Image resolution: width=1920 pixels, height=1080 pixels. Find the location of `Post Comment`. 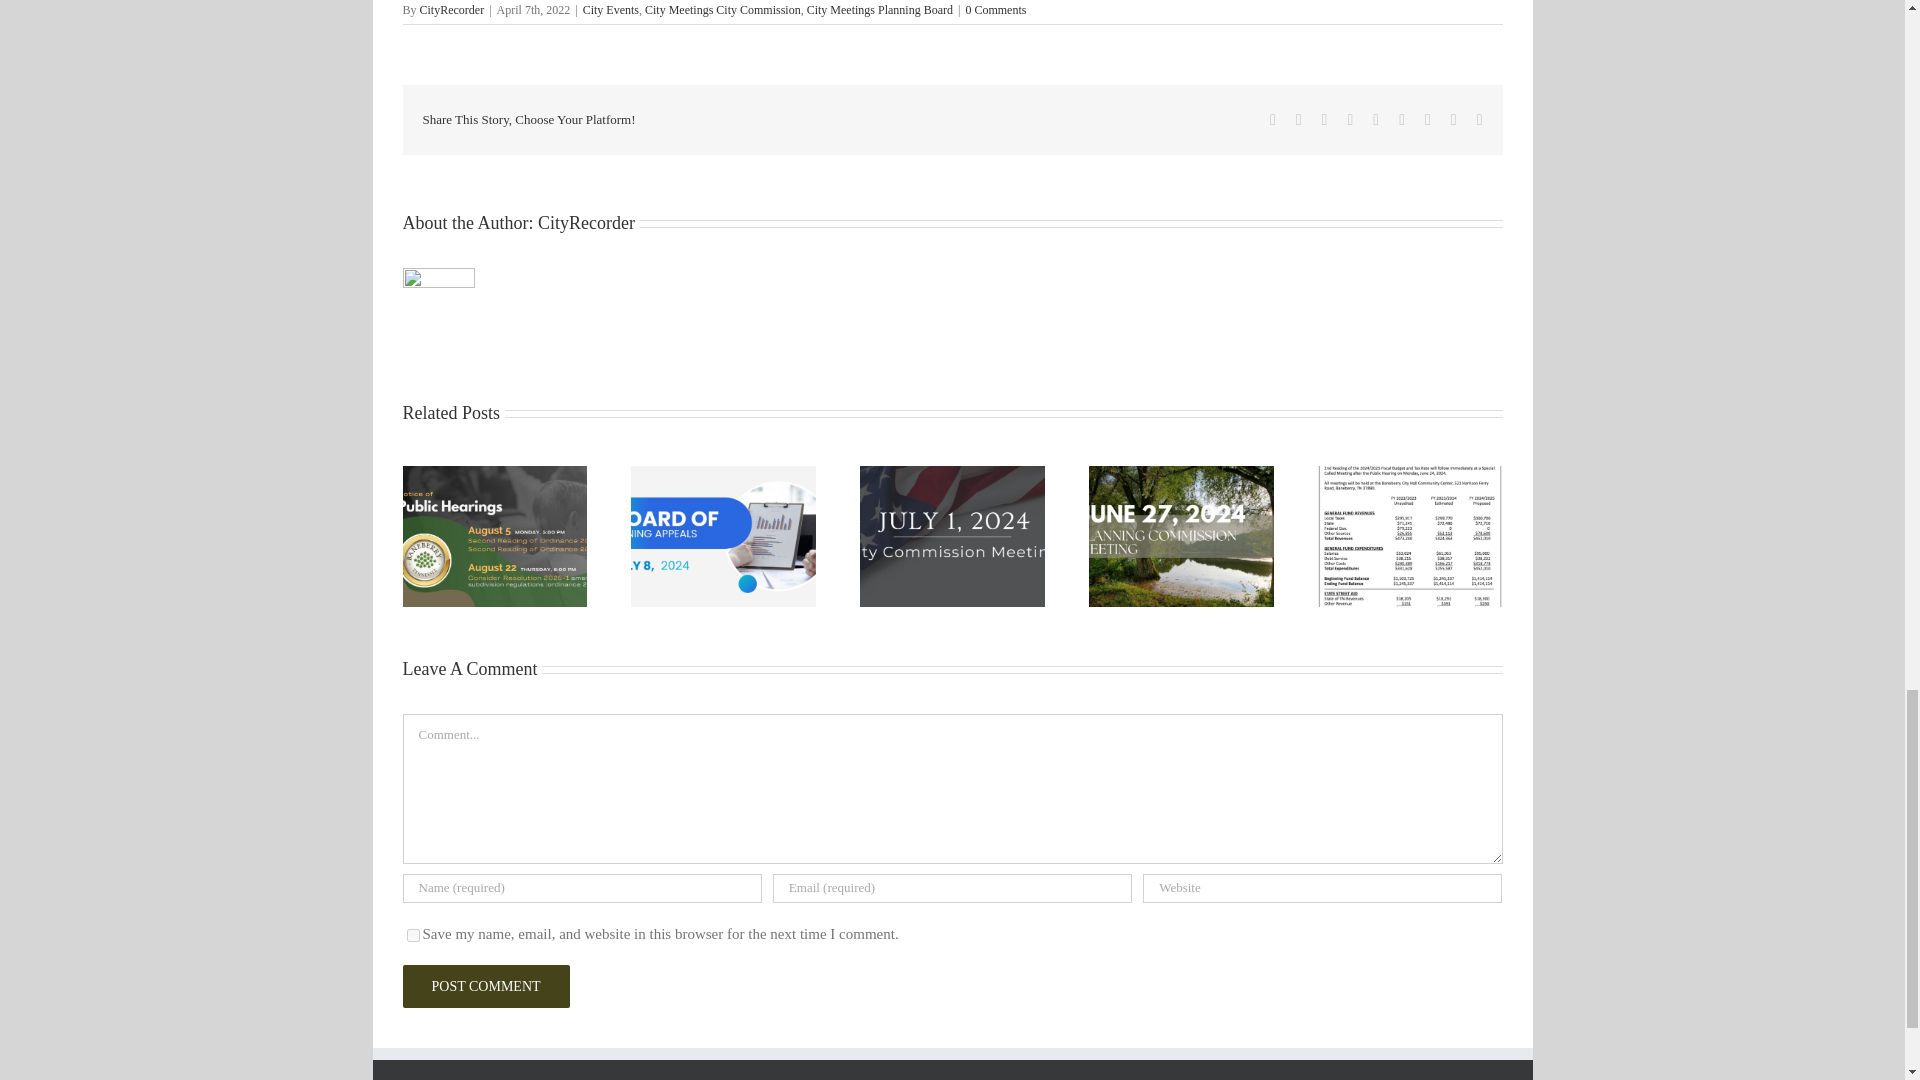

Post Comment is located at coordinates (484, 986).